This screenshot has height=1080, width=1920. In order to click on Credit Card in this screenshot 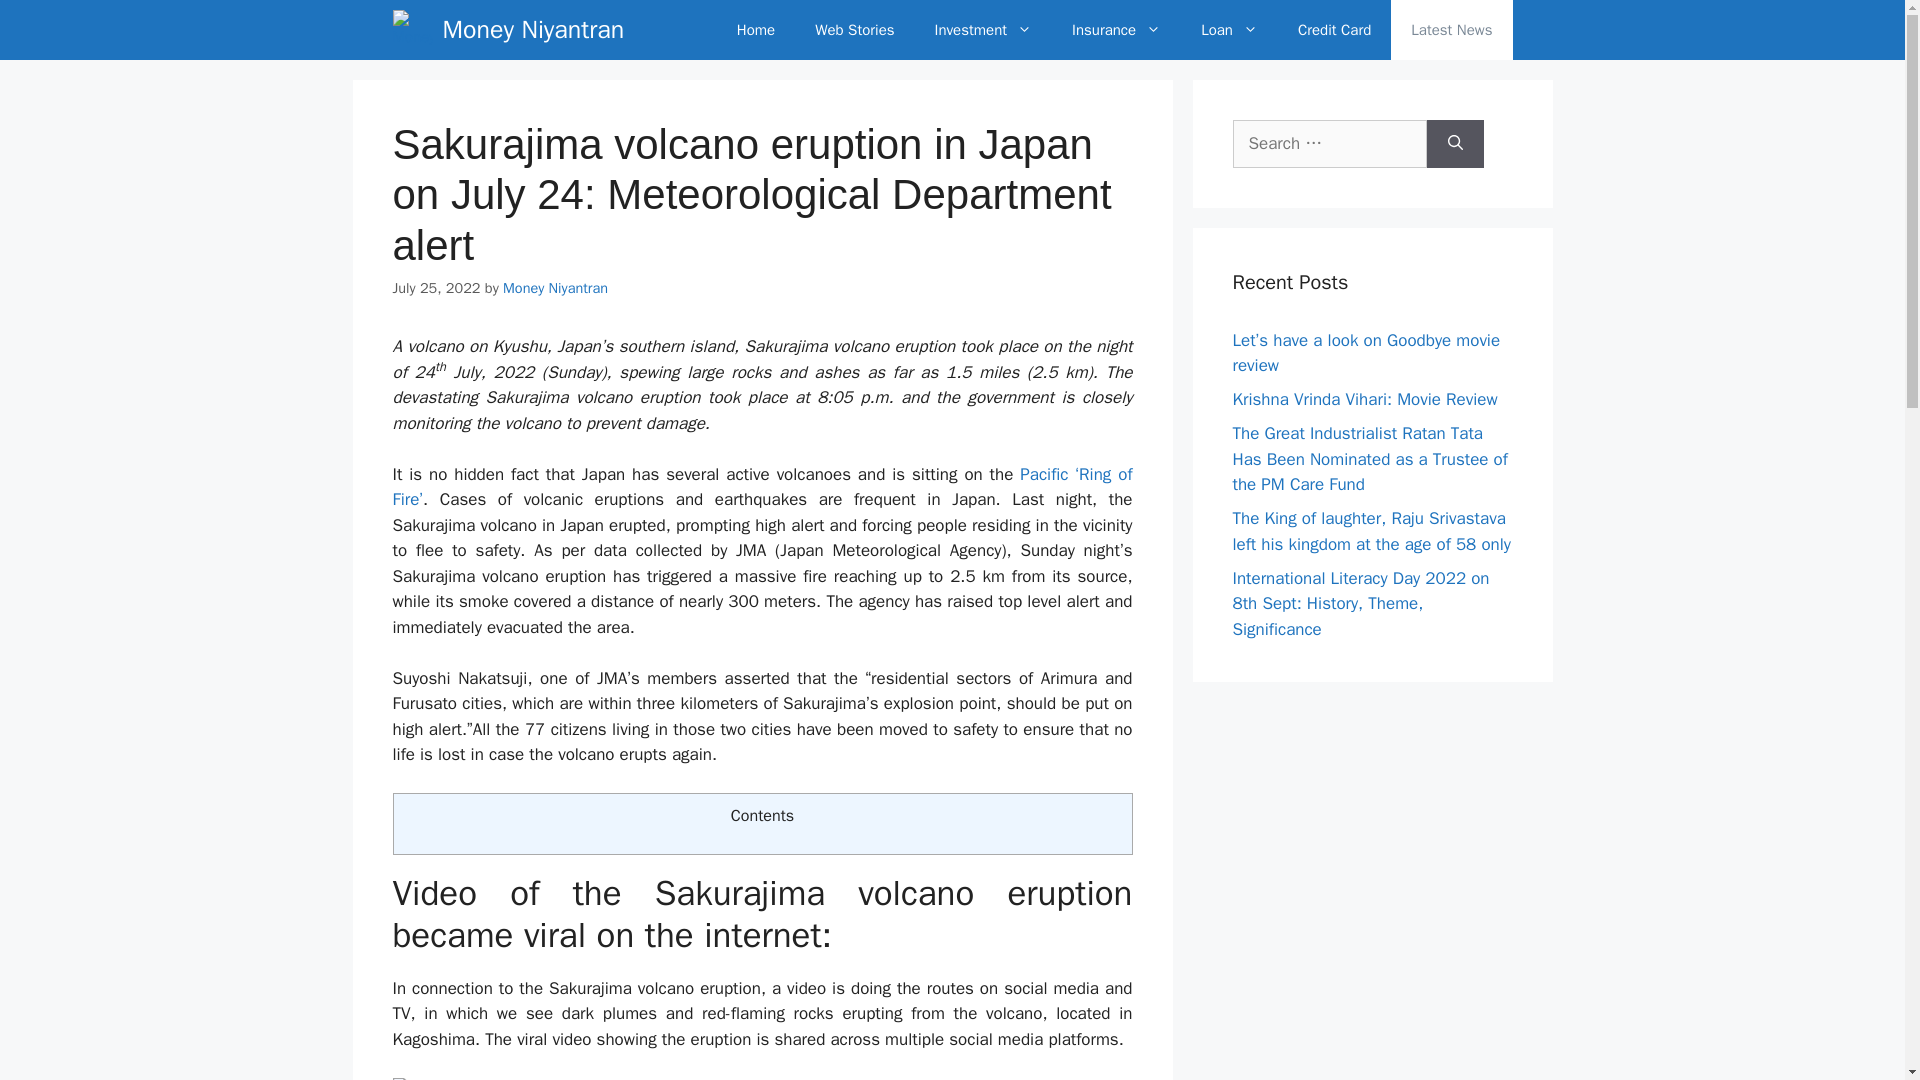, I will do `click(1334, 30)`.